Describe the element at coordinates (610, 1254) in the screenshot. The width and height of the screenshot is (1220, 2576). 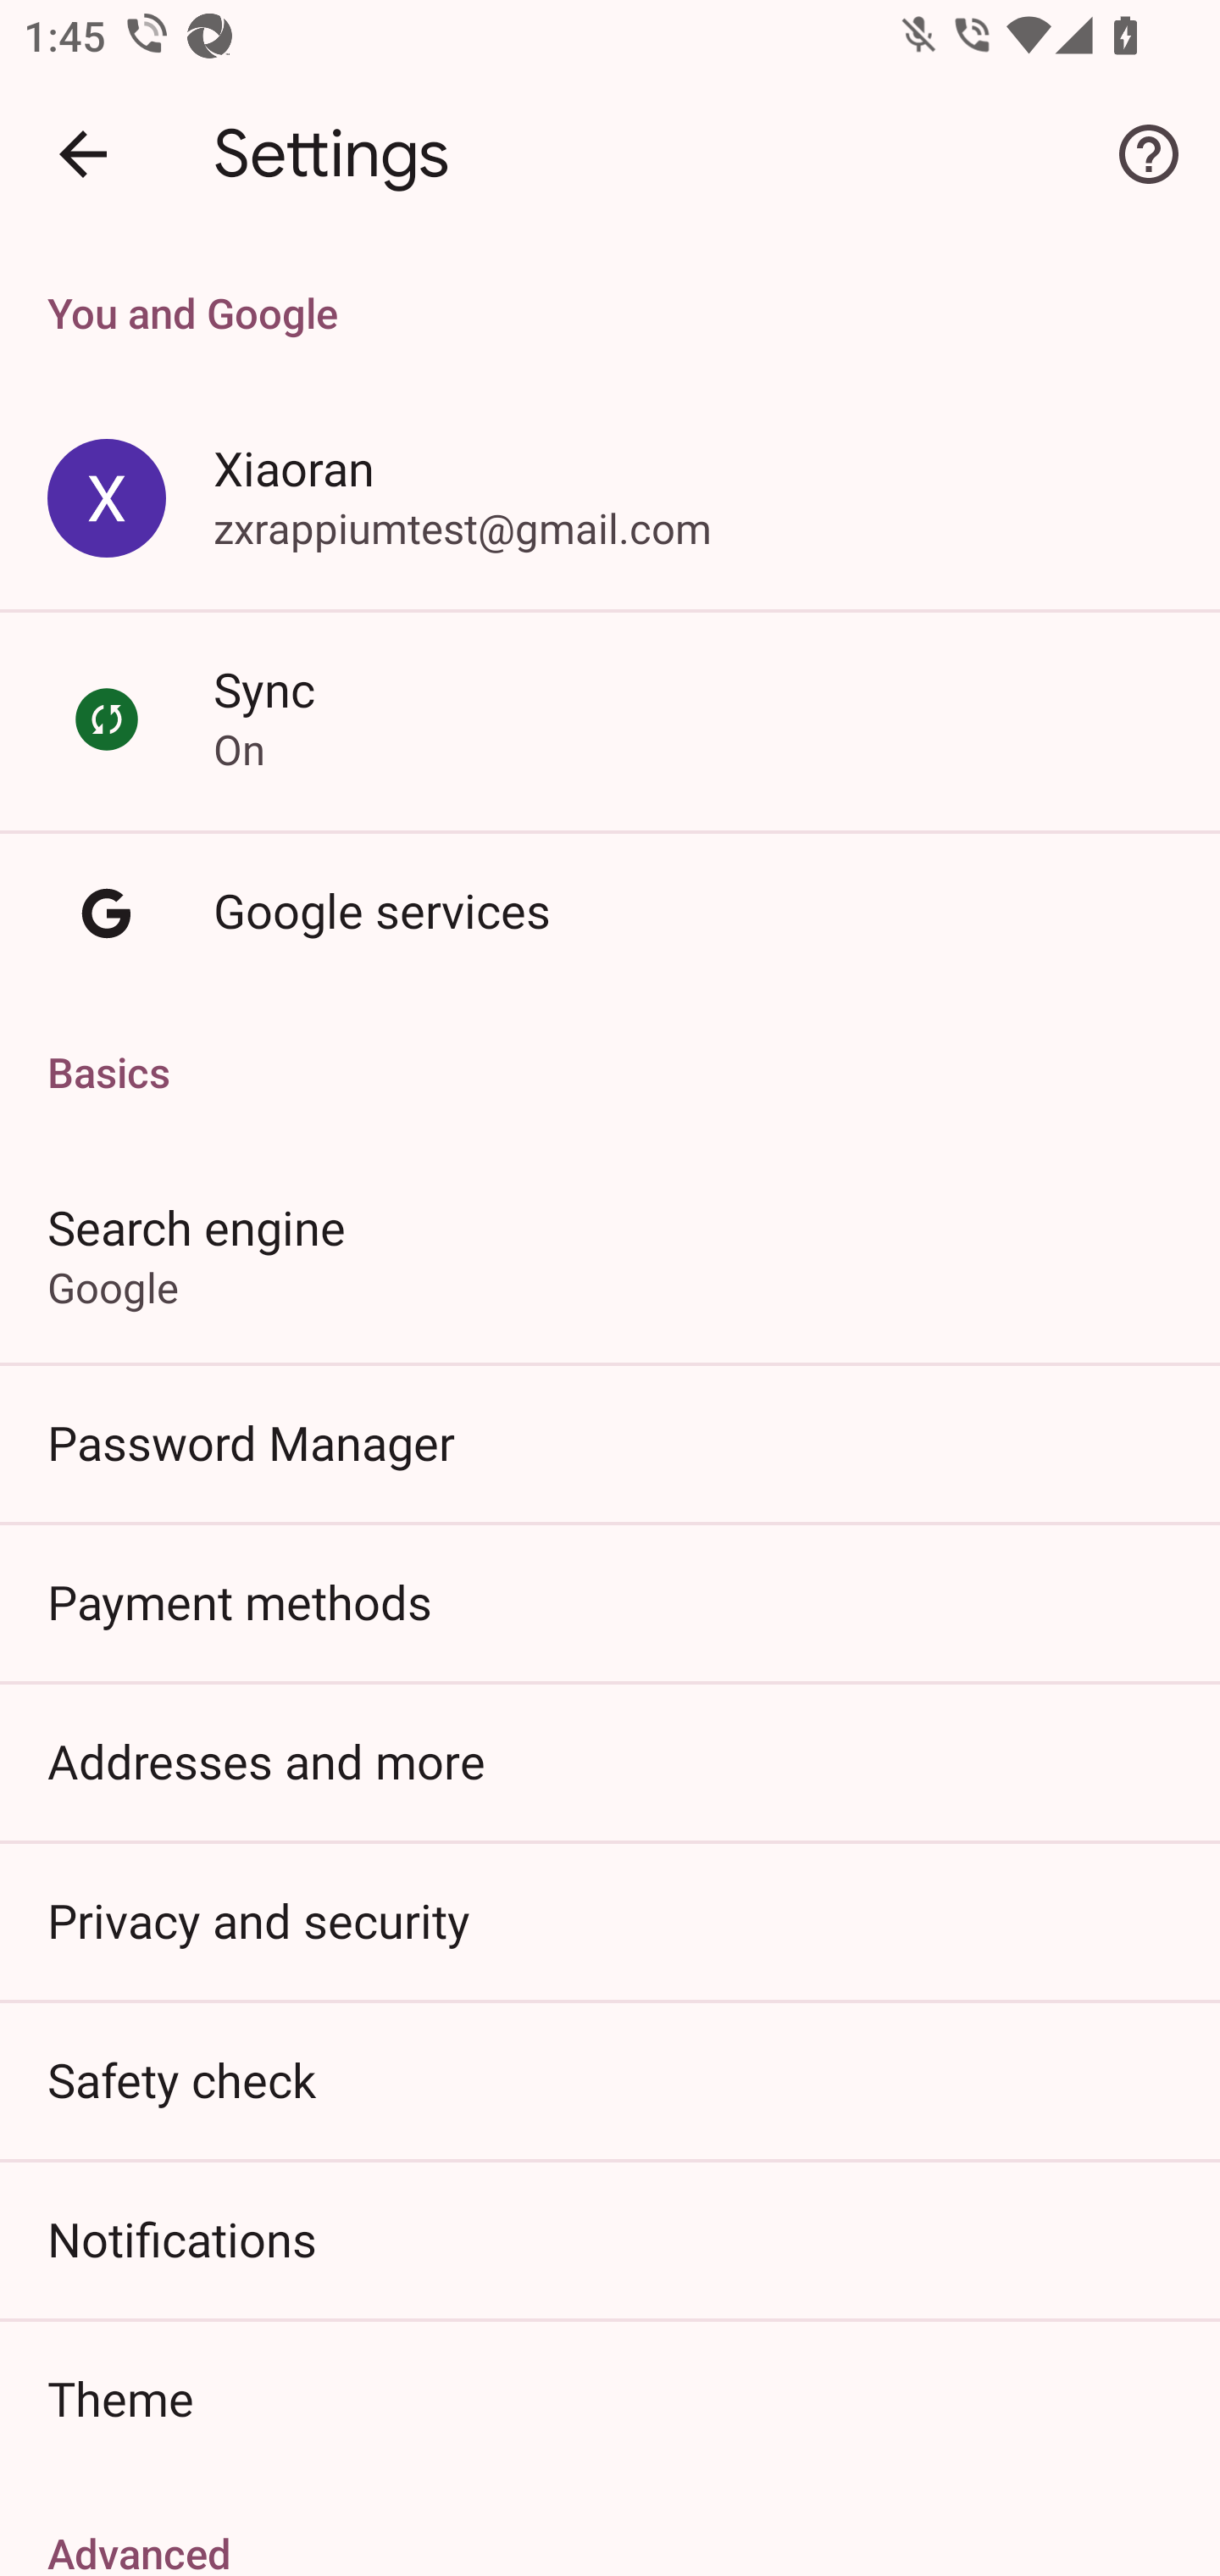
I see `Search engine Google` at that location.